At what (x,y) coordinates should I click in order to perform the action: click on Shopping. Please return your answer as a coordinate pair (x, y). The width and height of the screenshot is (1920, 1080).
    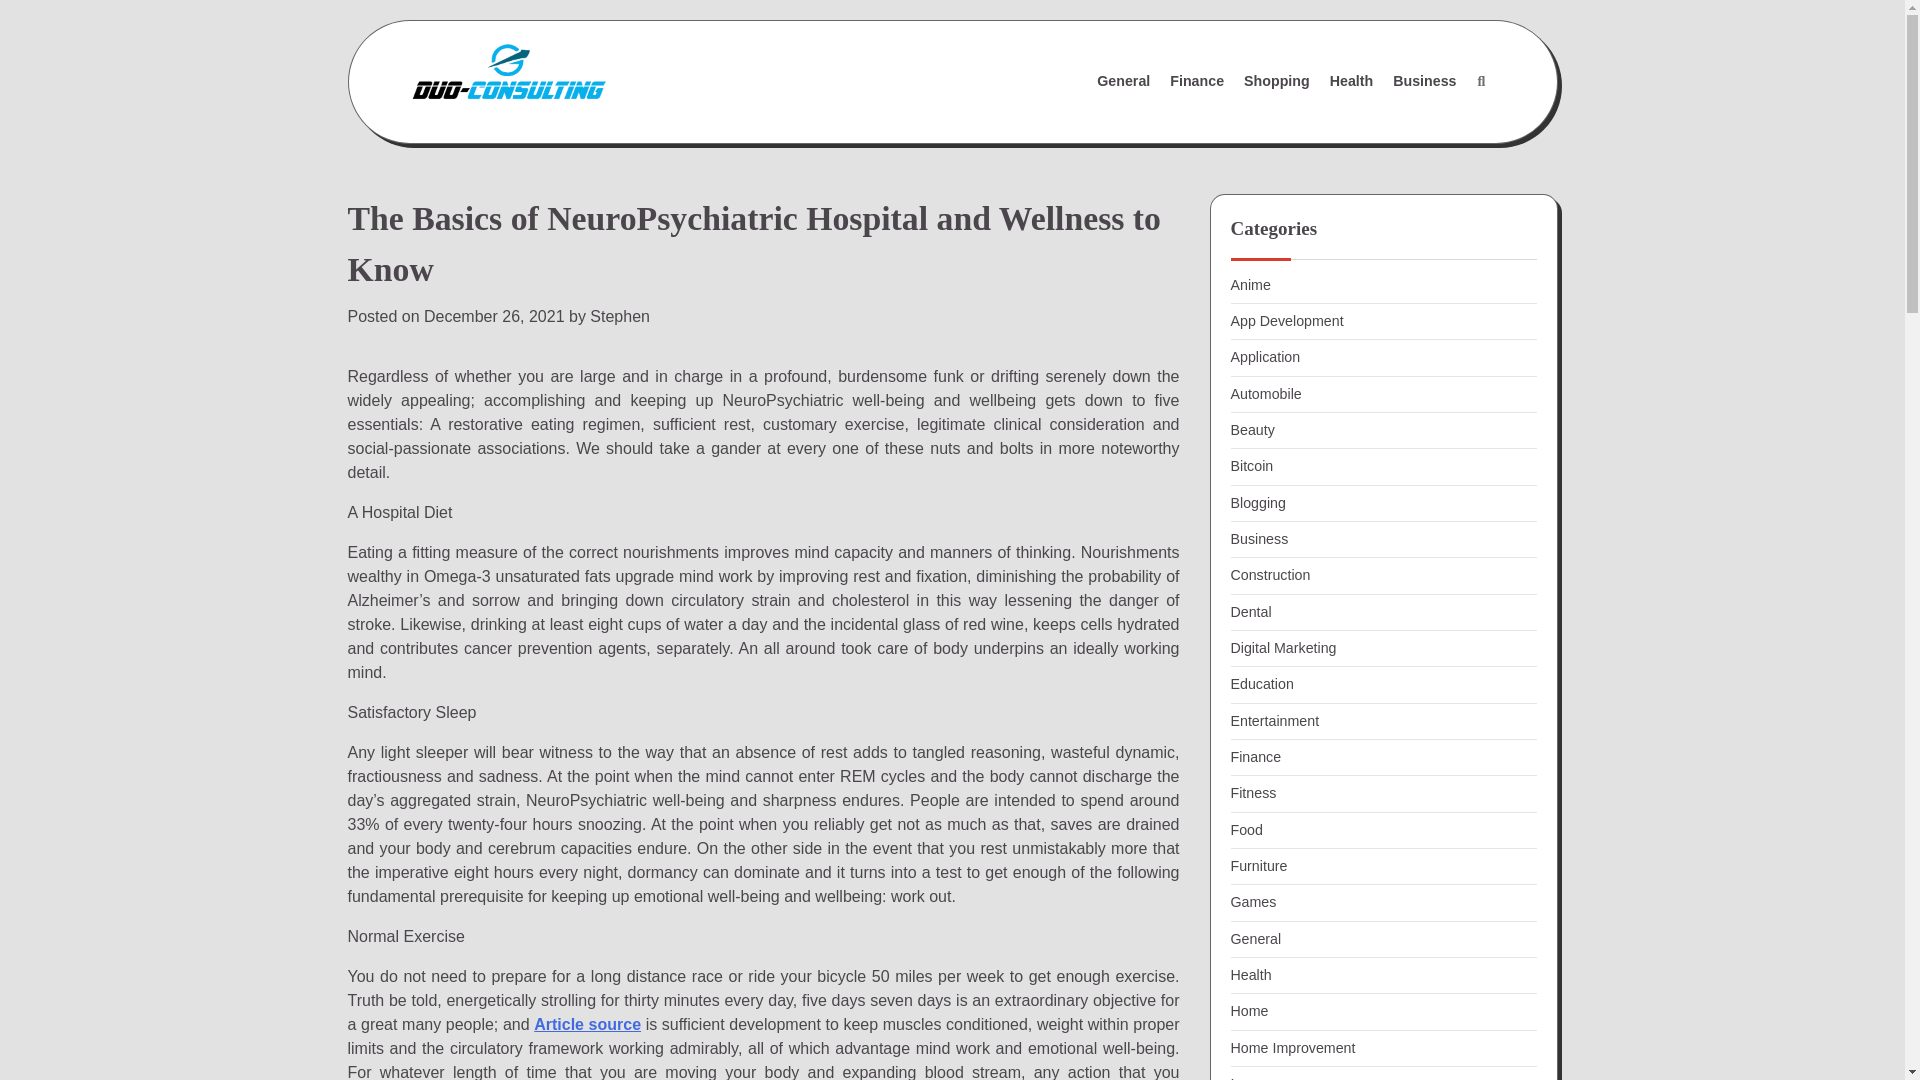
    Looking at the image, I should click on (1277, 80).